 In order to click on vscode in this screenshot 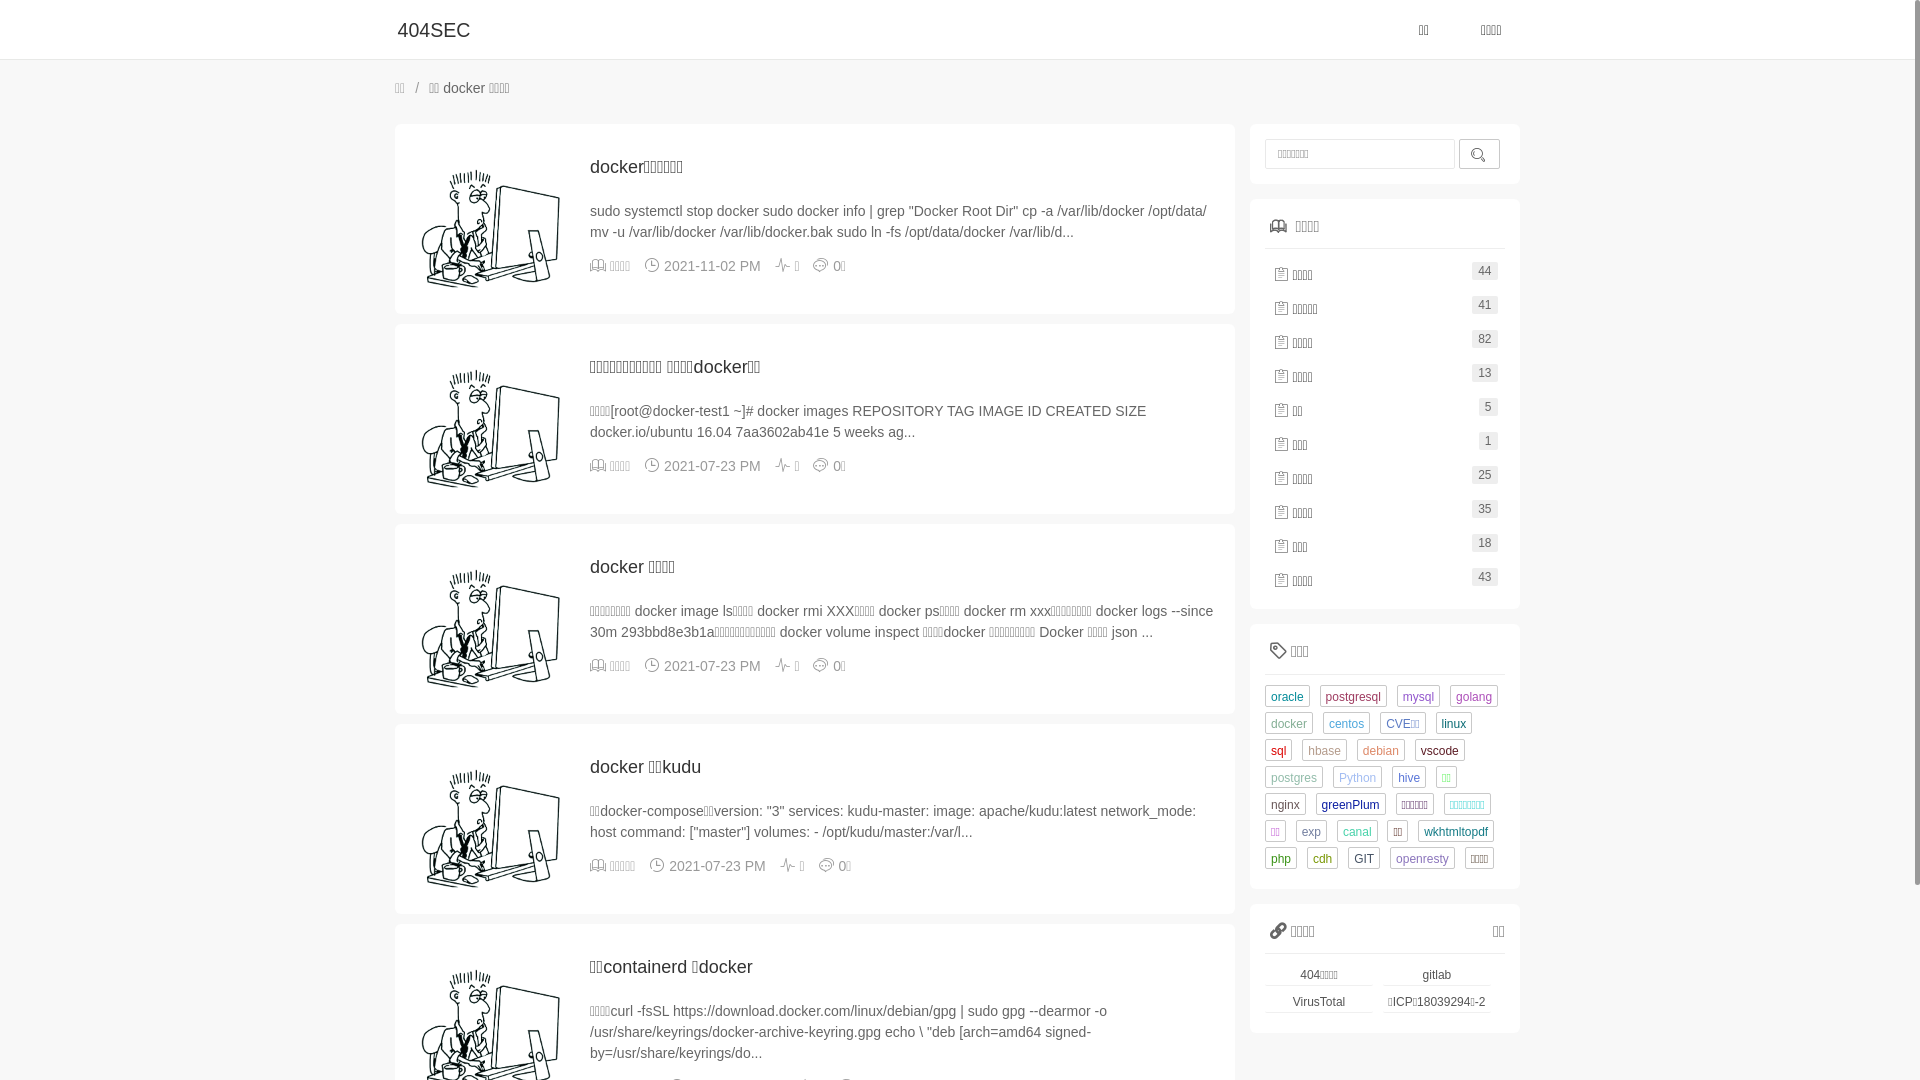, I will do `click(1440, 750)`.